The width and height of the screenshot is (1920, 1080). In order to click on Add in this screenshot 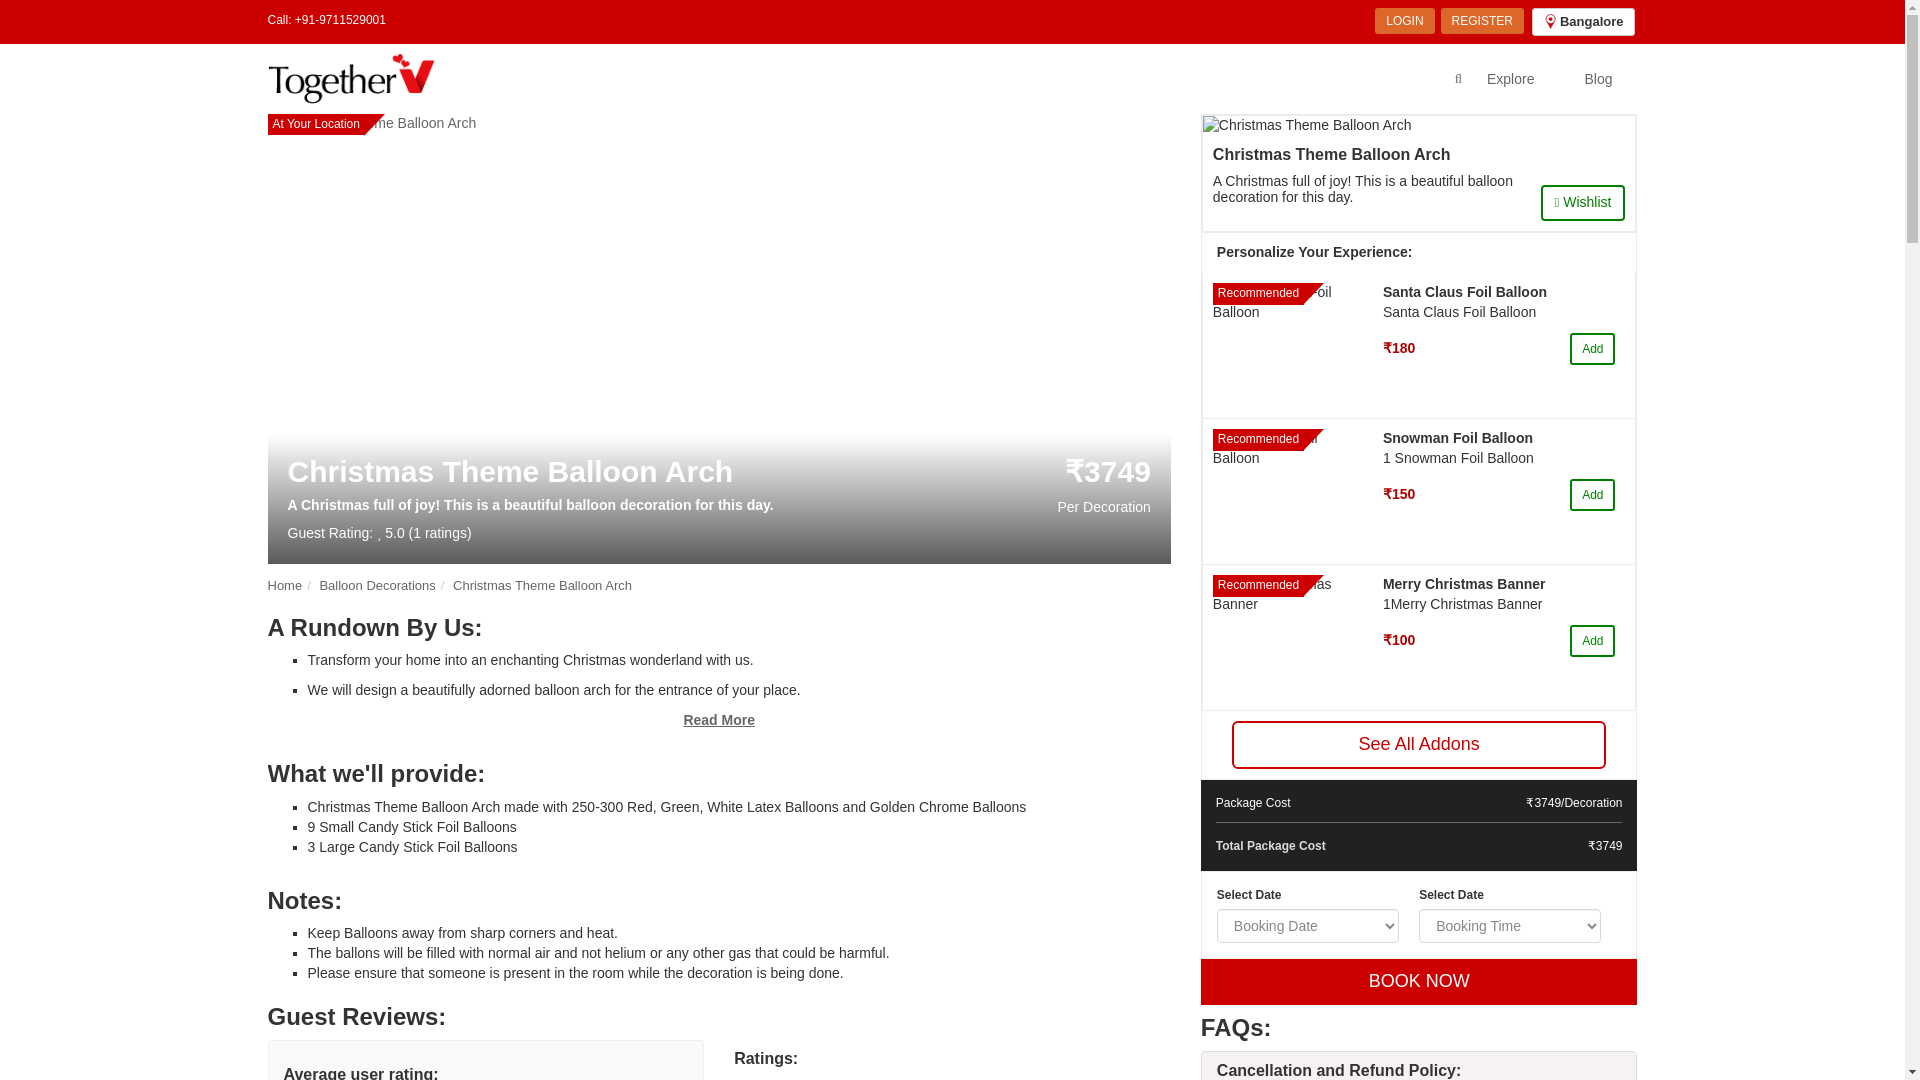, I will do `click(1592, 348)`.